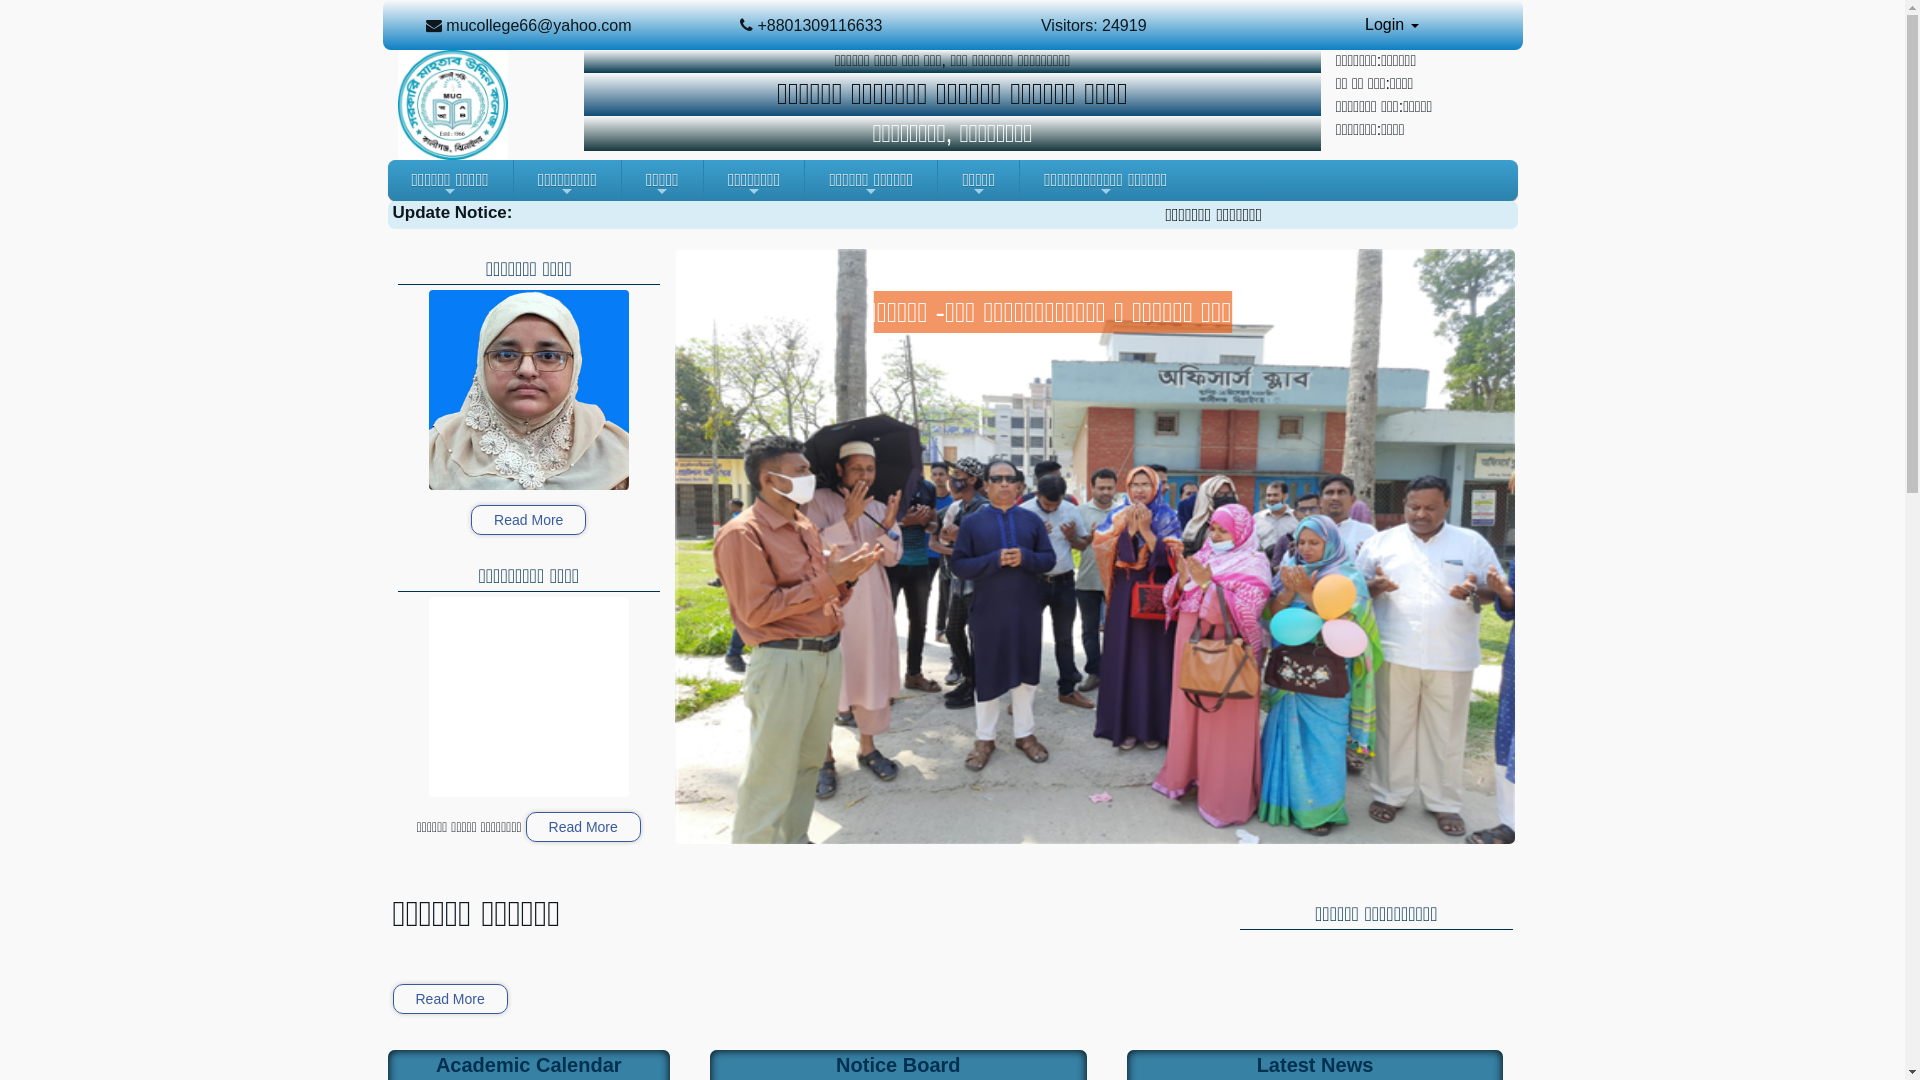  Describe the element at coordinates (449, 999) in the screenshot. I see `Read More` at that location.